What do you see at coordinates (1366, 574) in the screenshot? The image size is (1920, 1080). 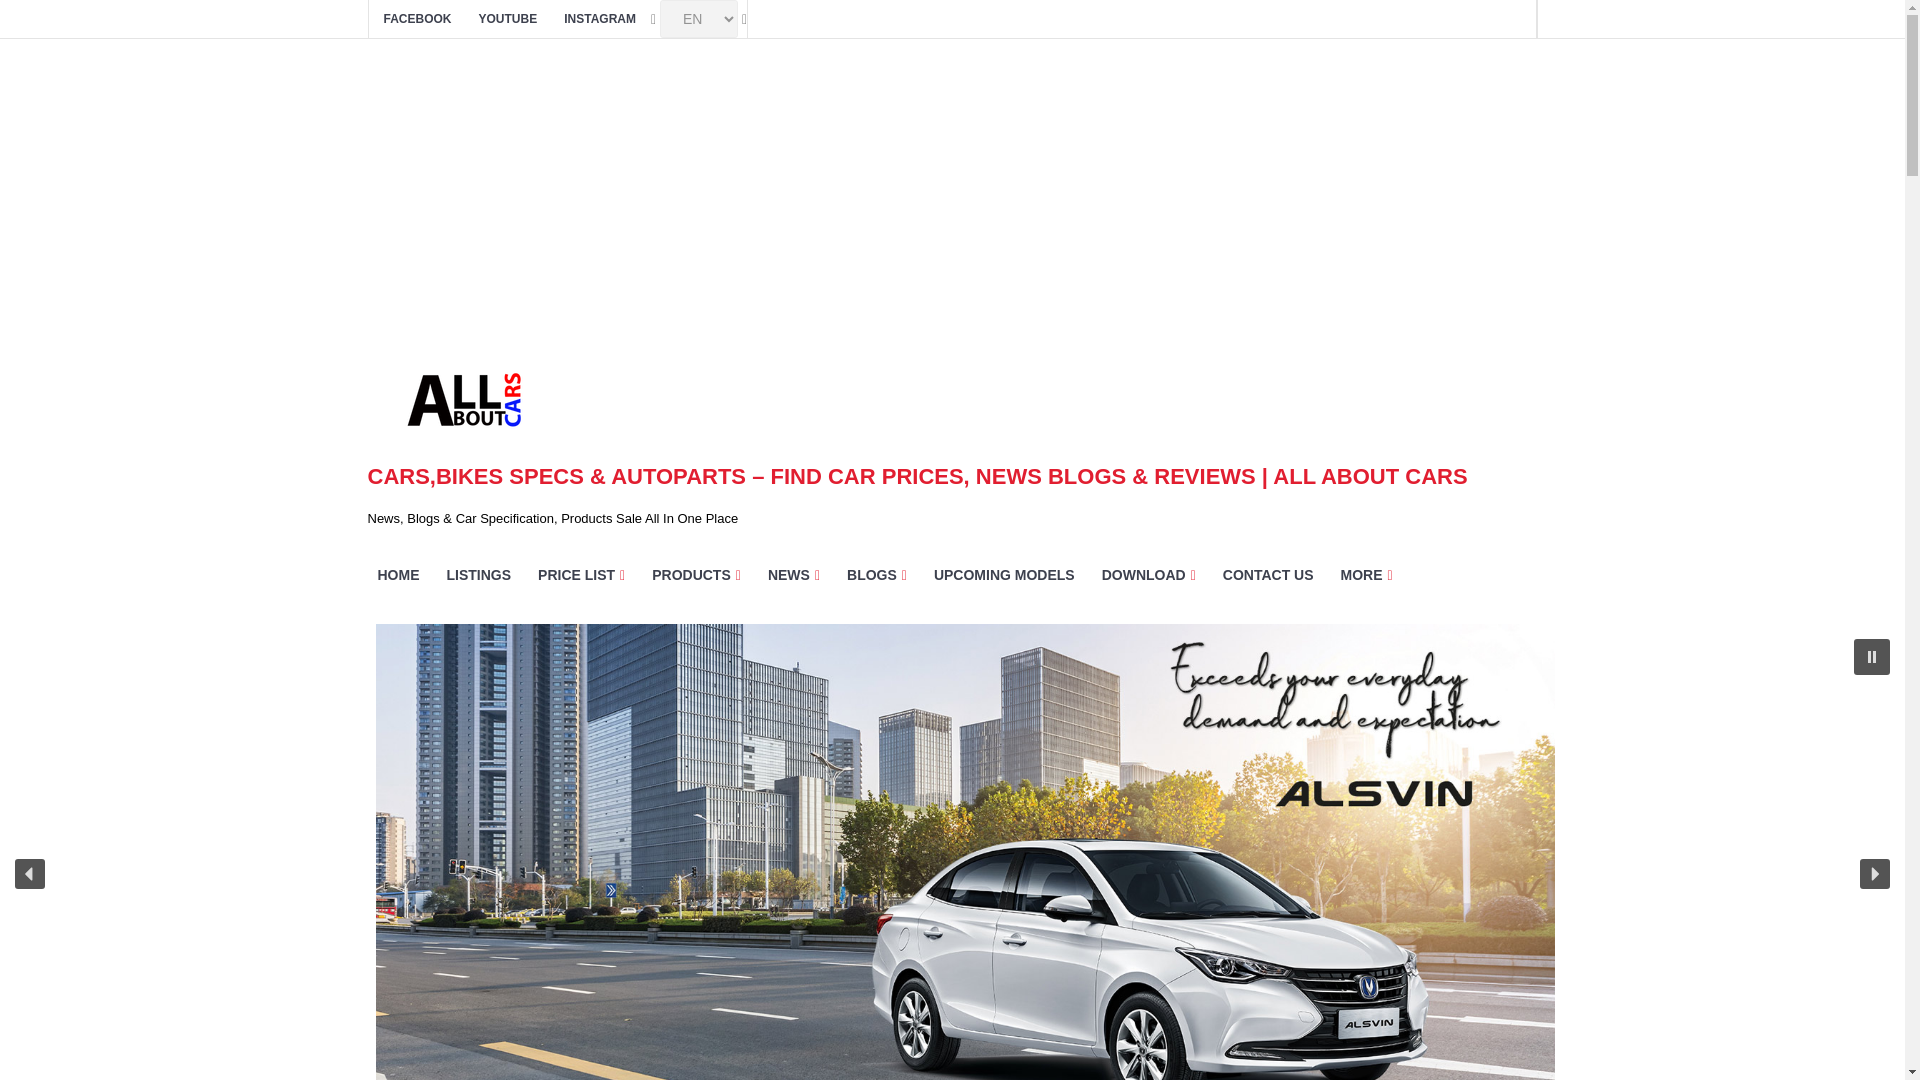 I see `MORE` at bounding box center [1366, 574].